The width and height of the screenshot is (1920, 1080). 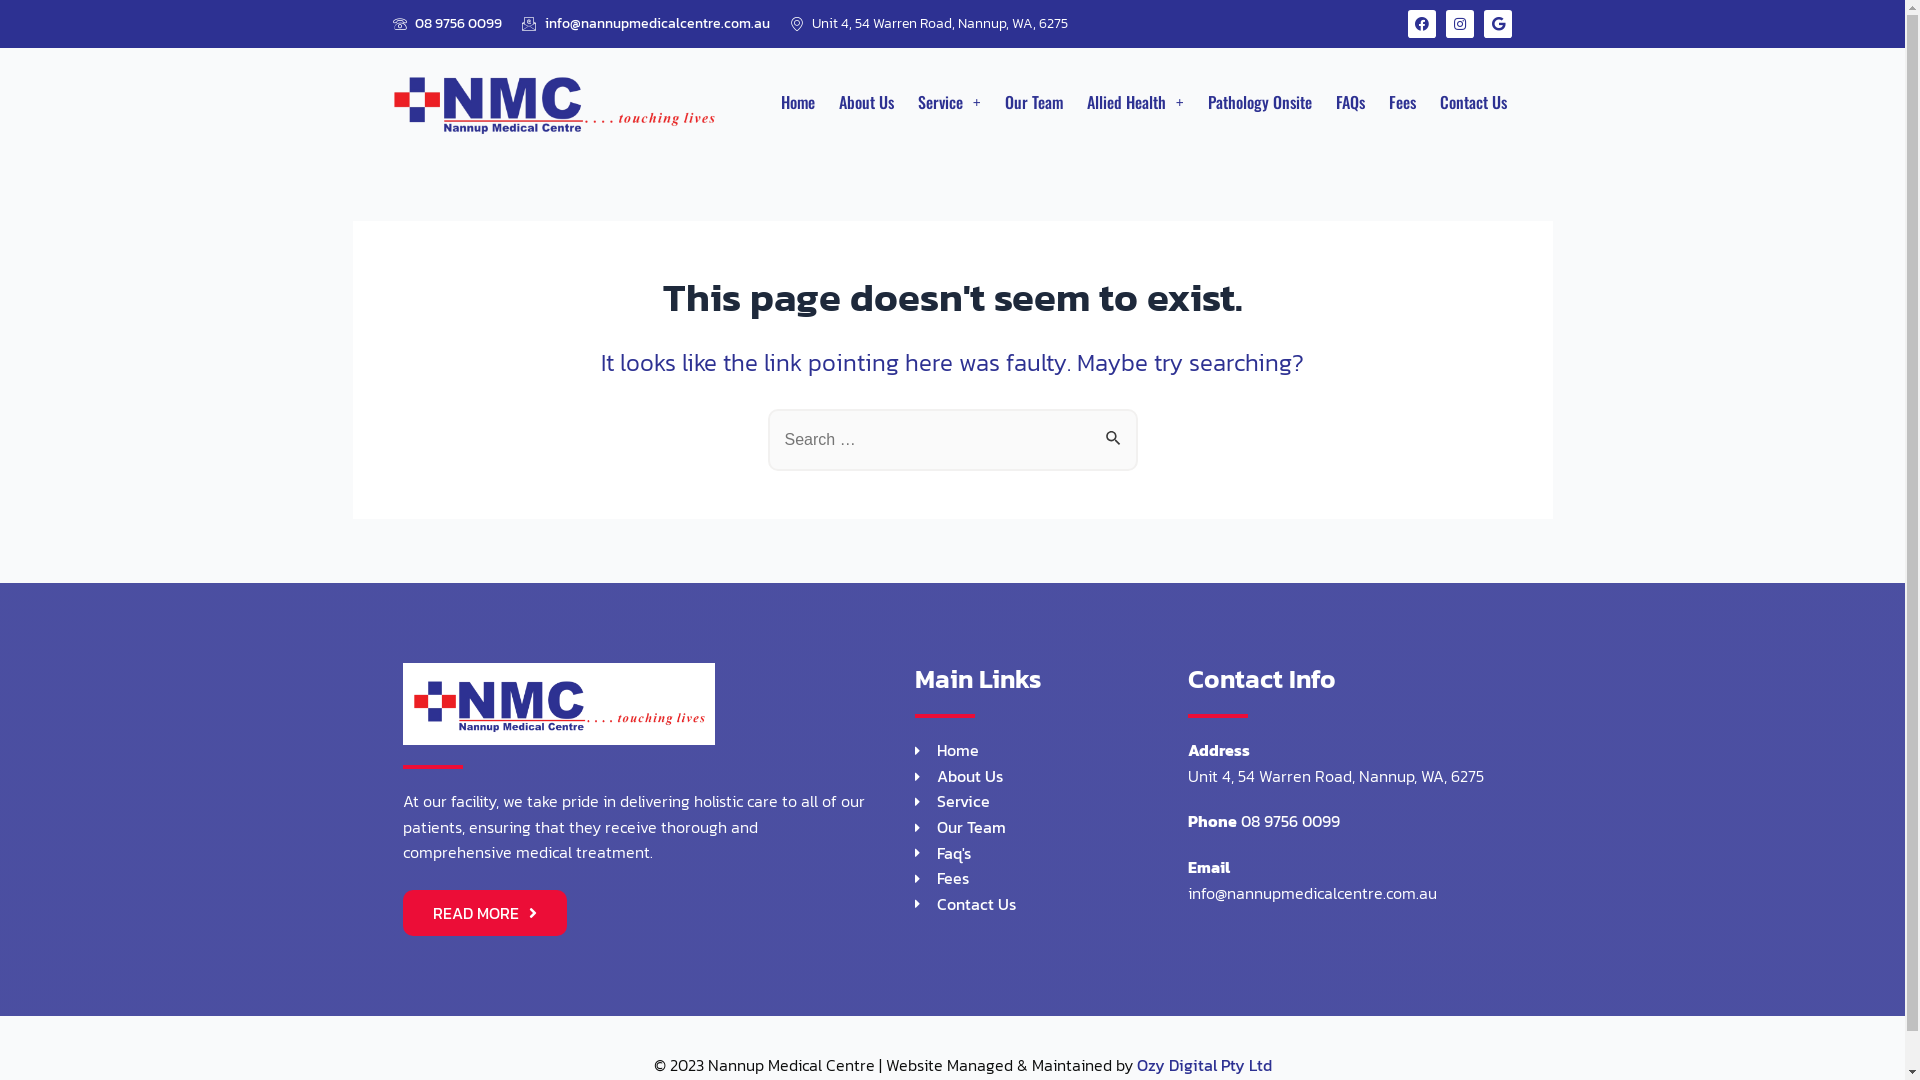 What do you see at coordinates (1034, 102) in the screenshot?
I see `Our Team` at bounding box center [1034, 102].